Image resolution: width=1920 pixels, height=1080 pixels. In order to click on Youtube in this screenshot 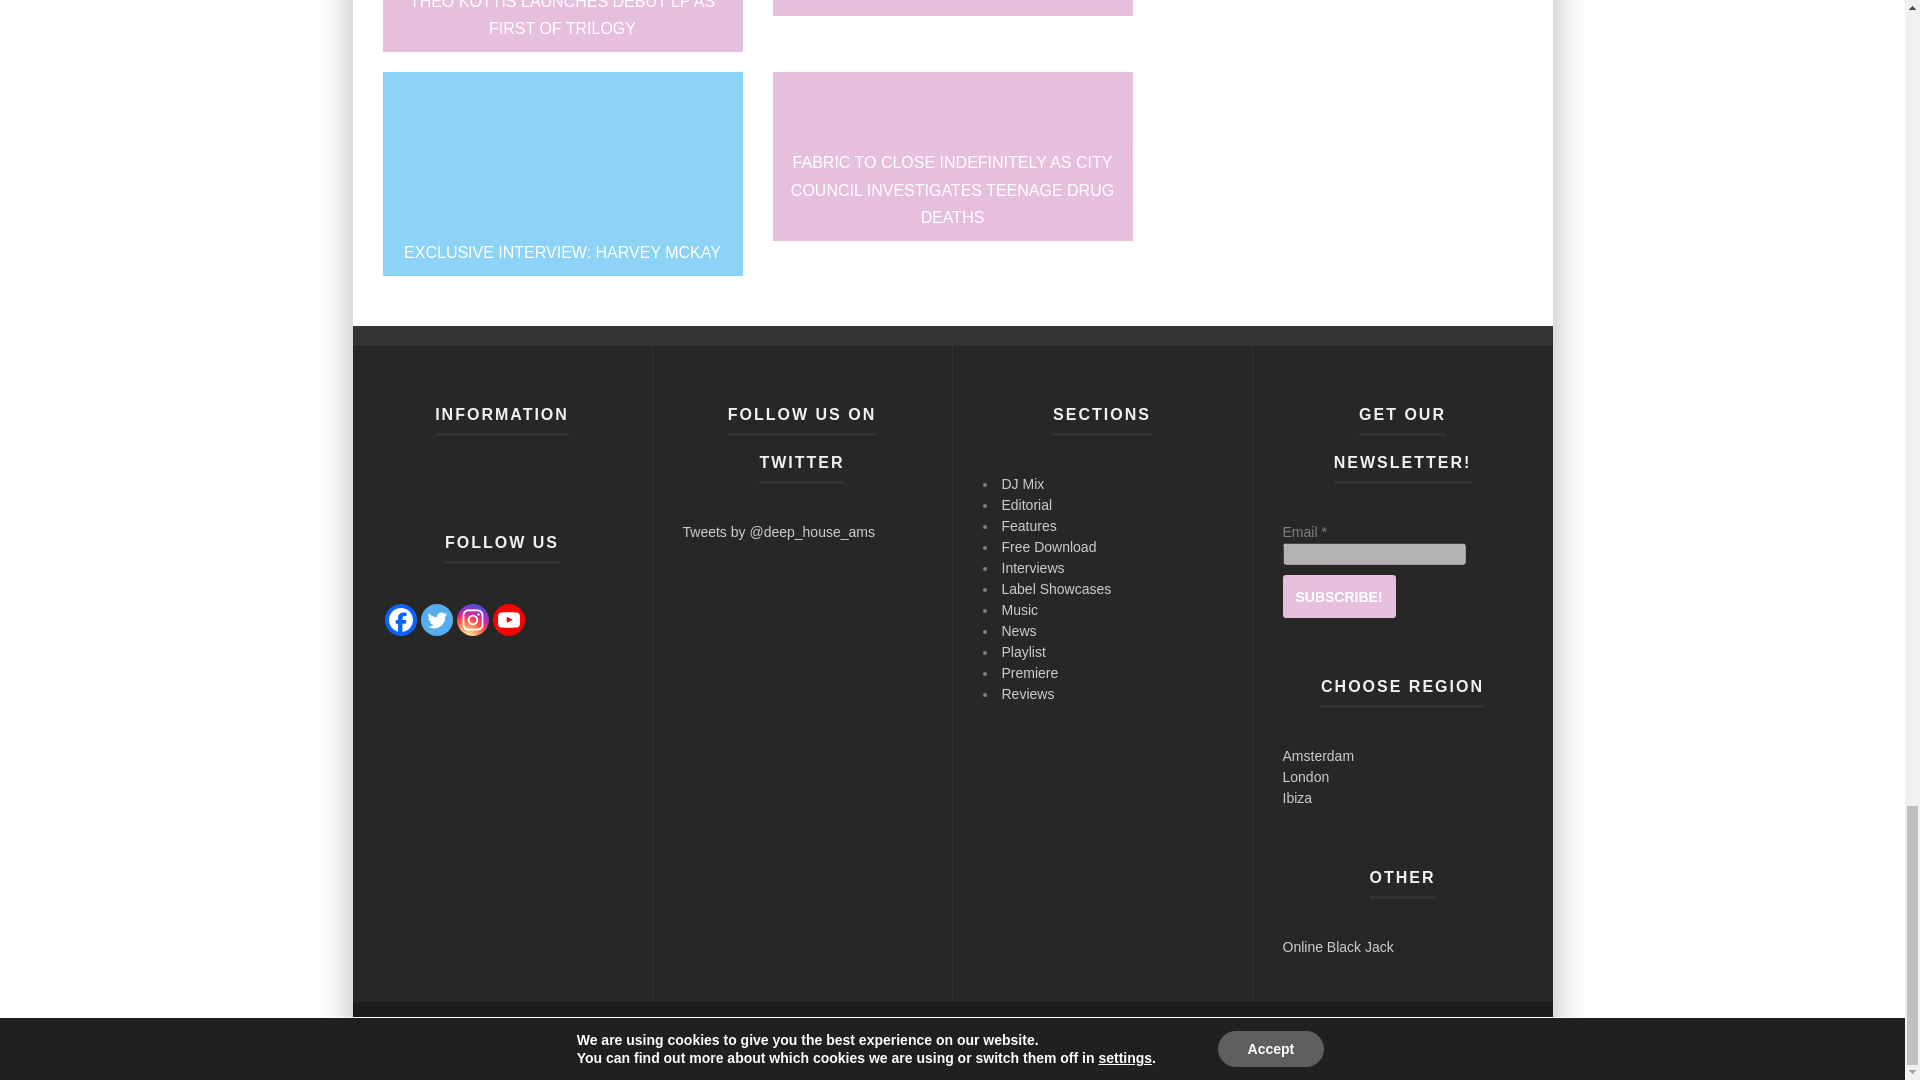, I will do `click(508, 620)`.